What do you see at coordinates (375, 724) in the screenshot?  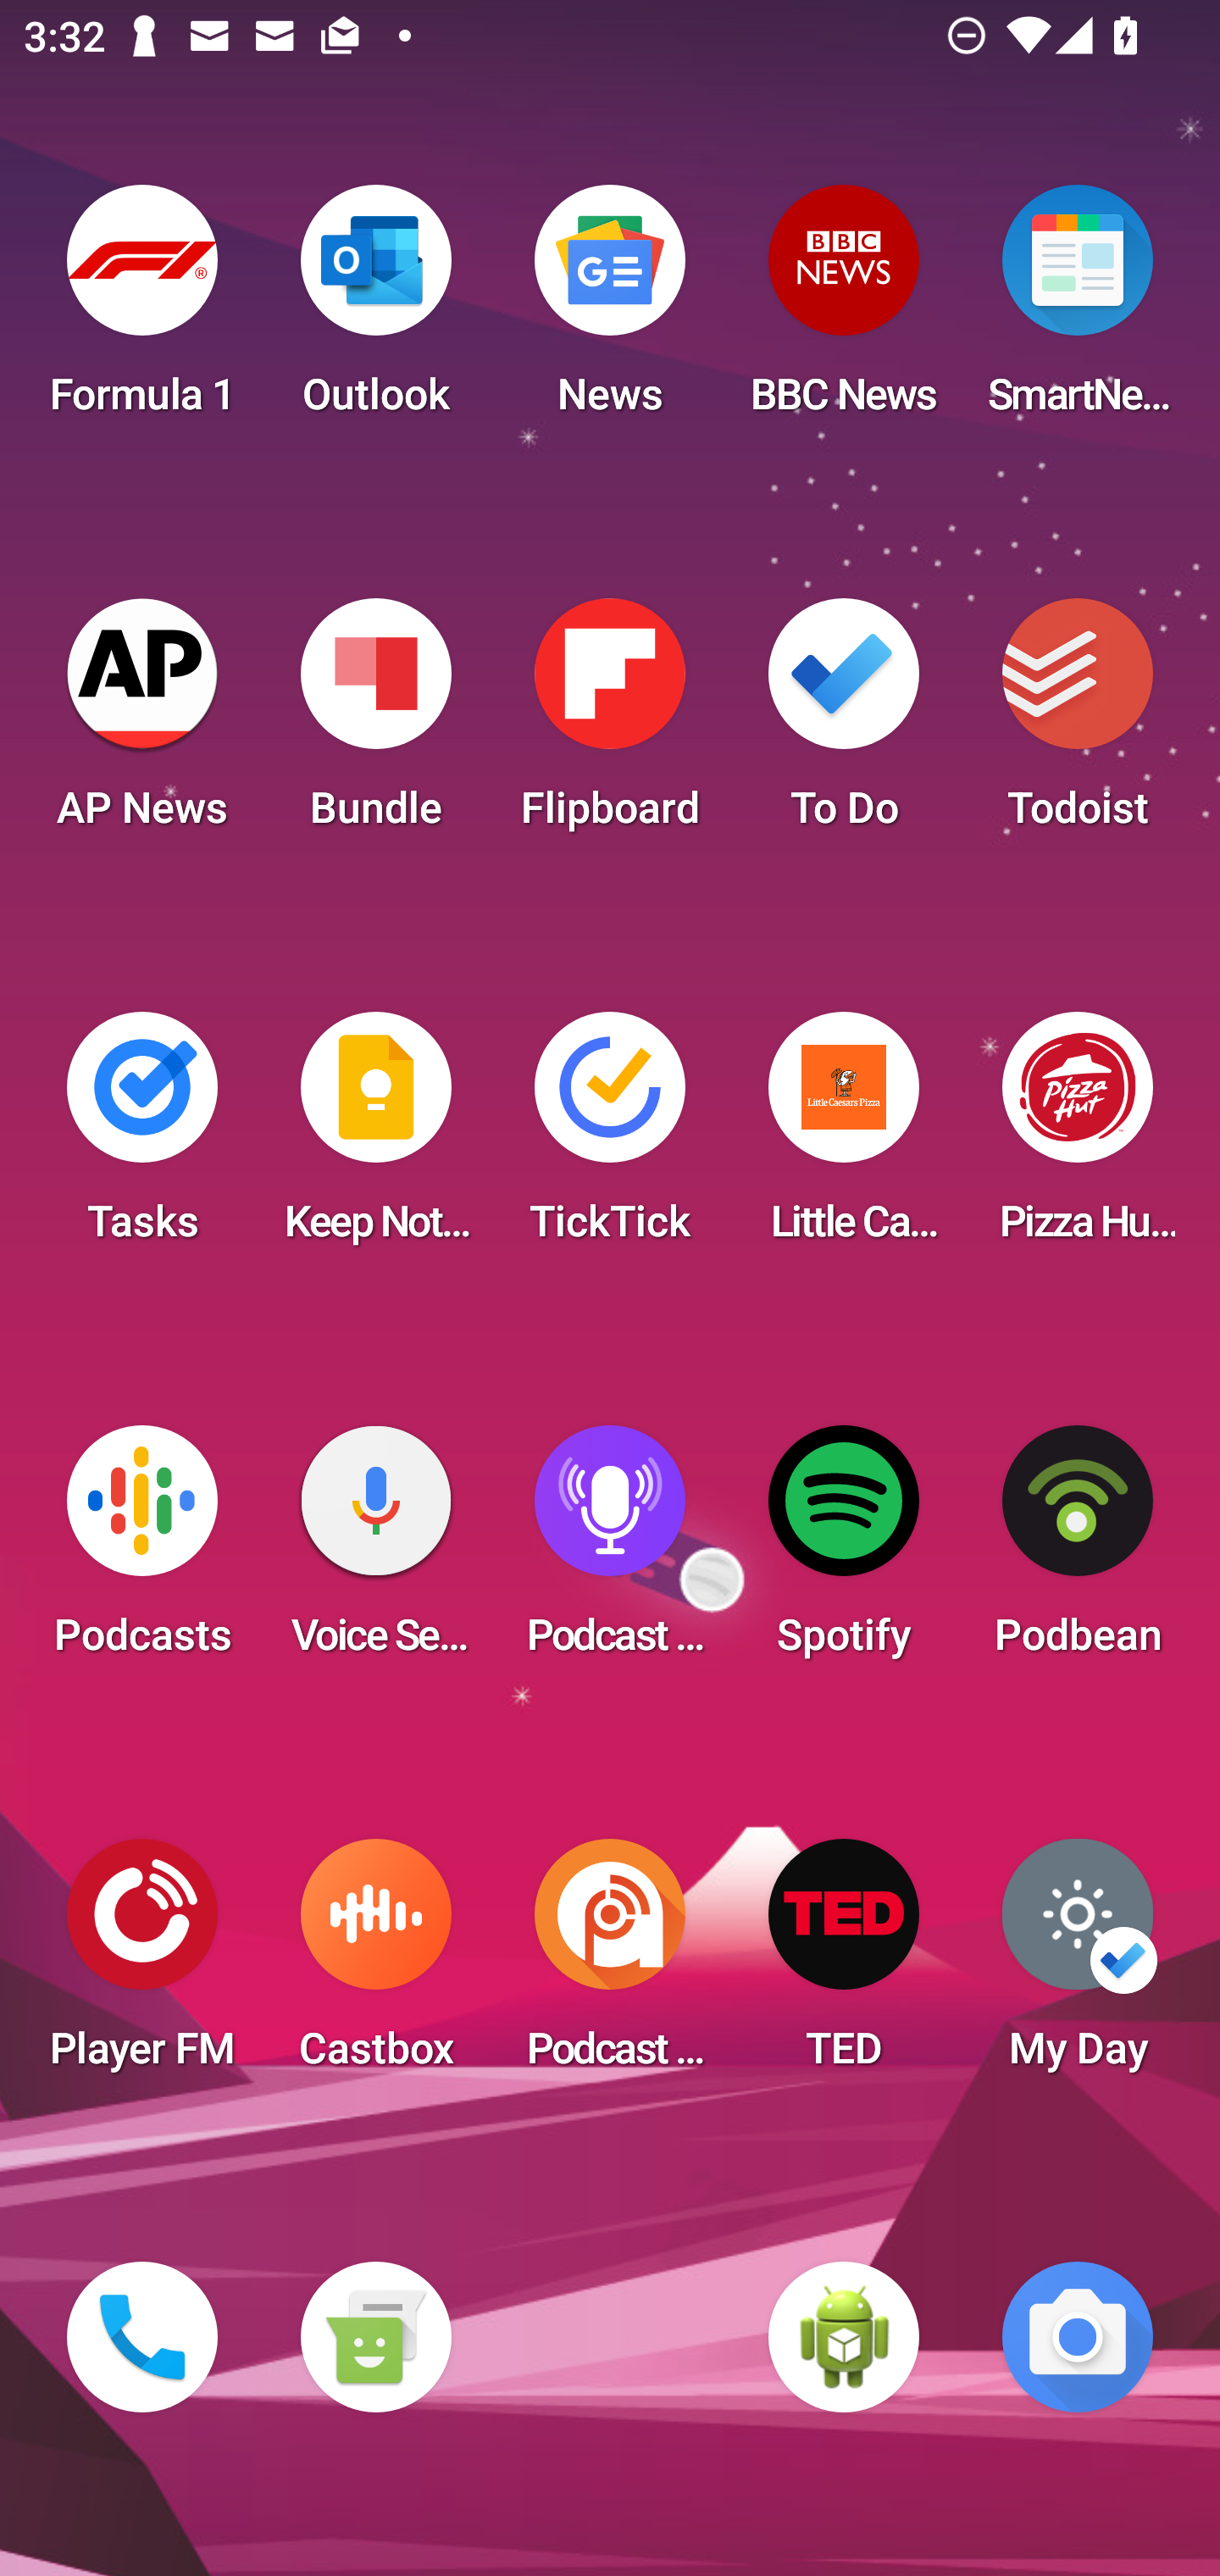 I see `Bundle` at bounding box center [375, 724].